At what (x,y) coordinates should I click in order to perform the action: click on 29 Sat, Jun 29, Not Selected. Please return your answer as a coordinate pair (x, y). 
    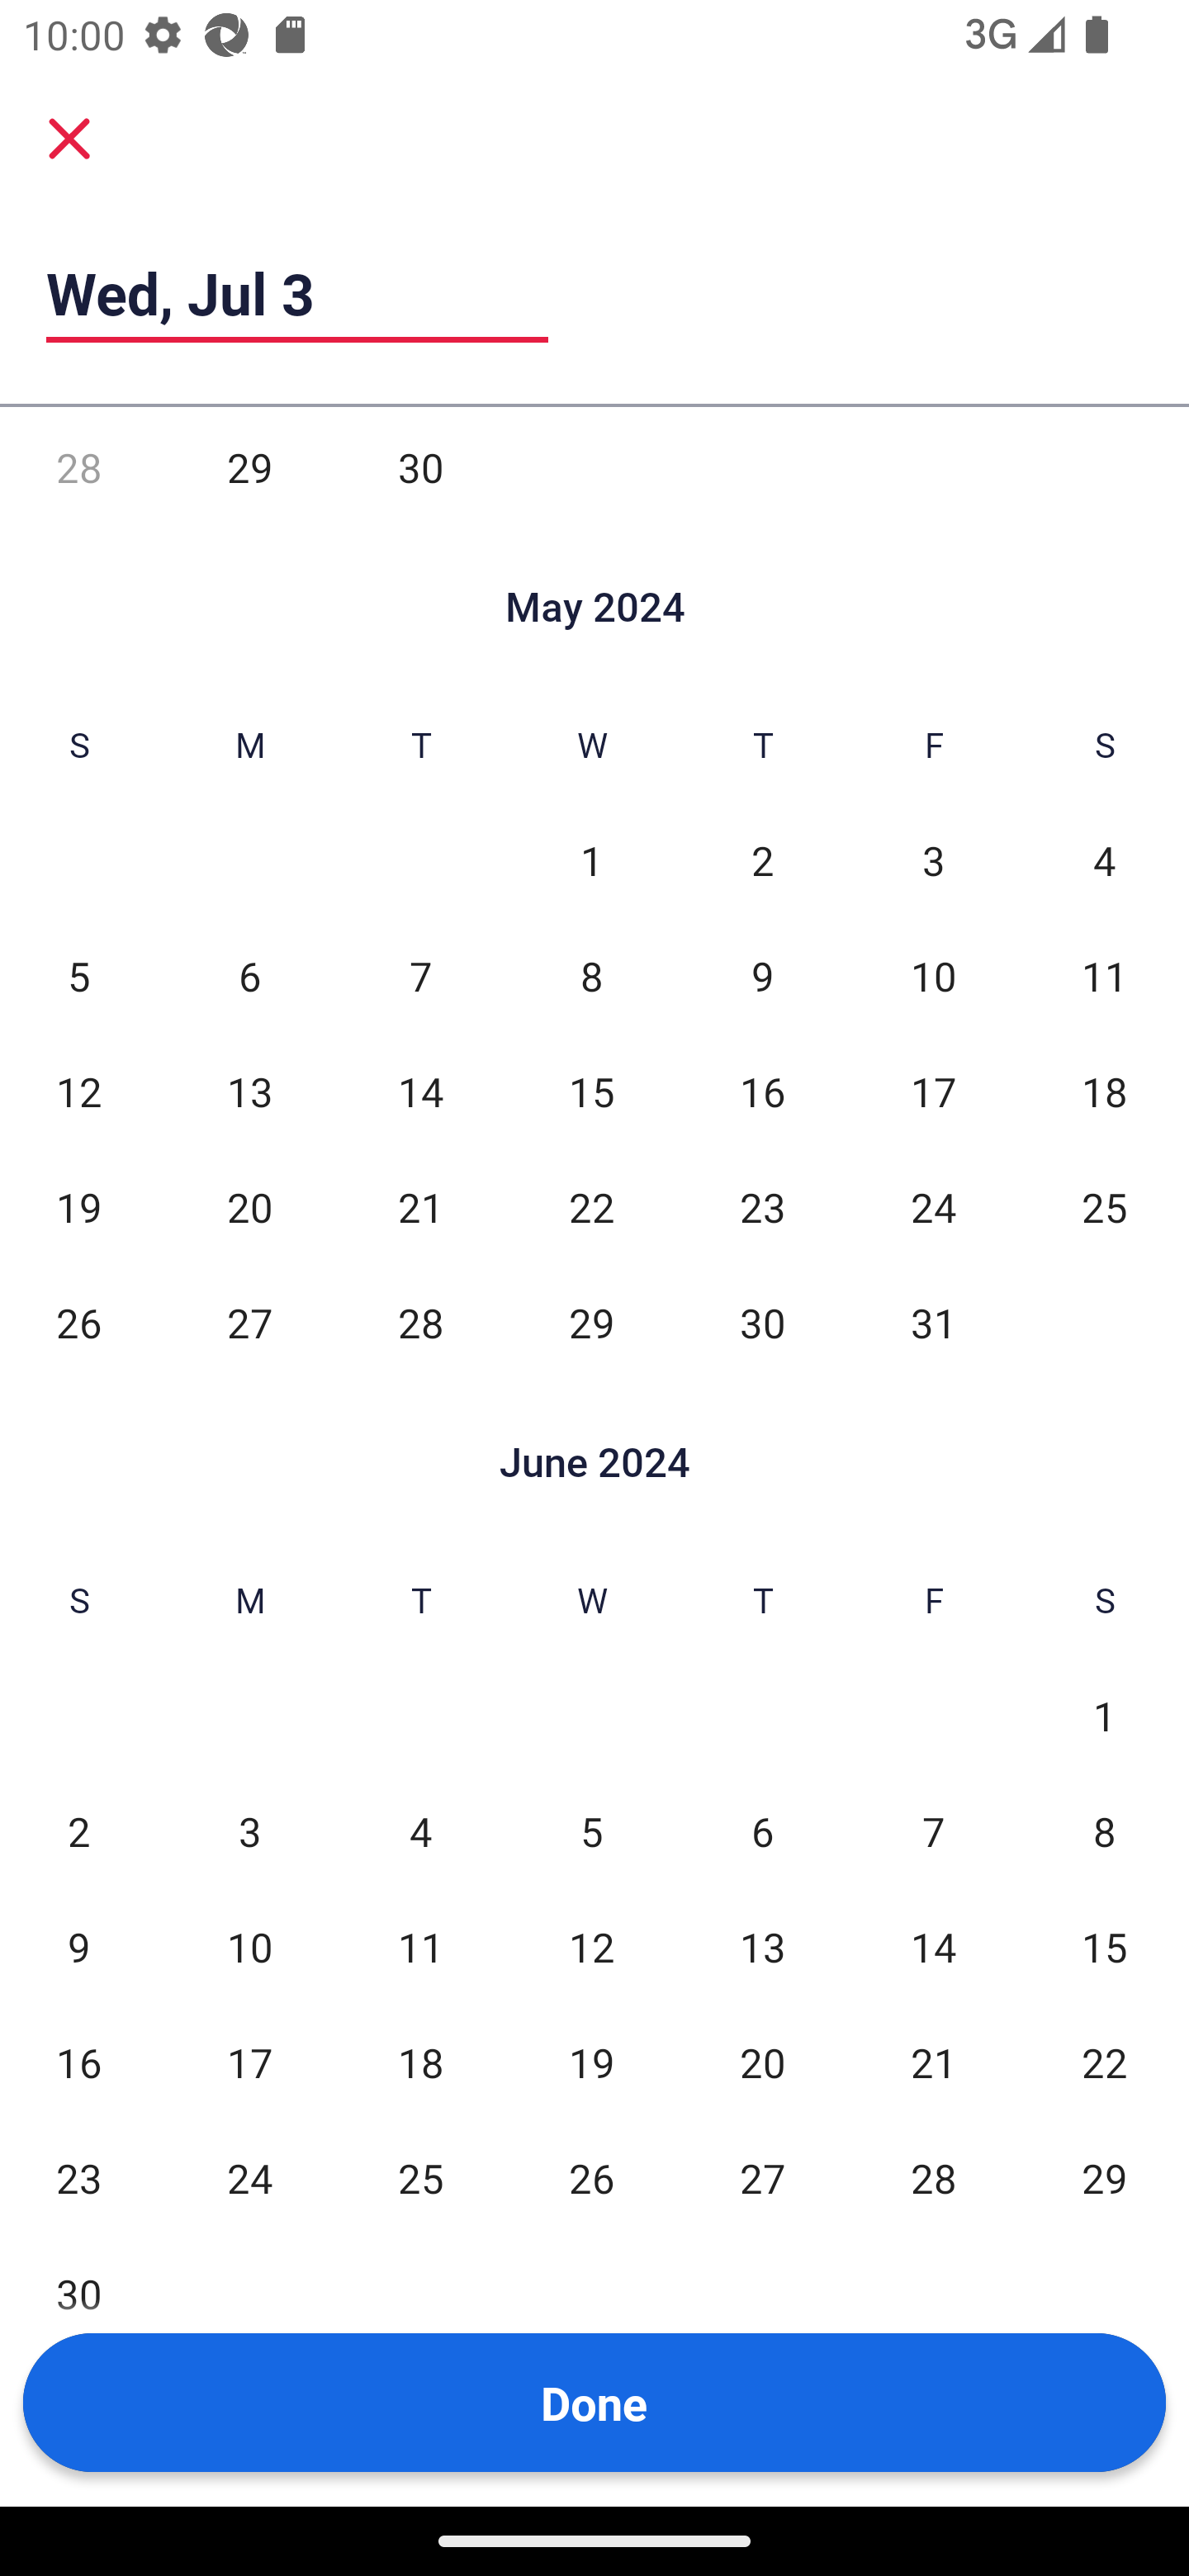
    Looking at the image, I should click on (1105, 2178).